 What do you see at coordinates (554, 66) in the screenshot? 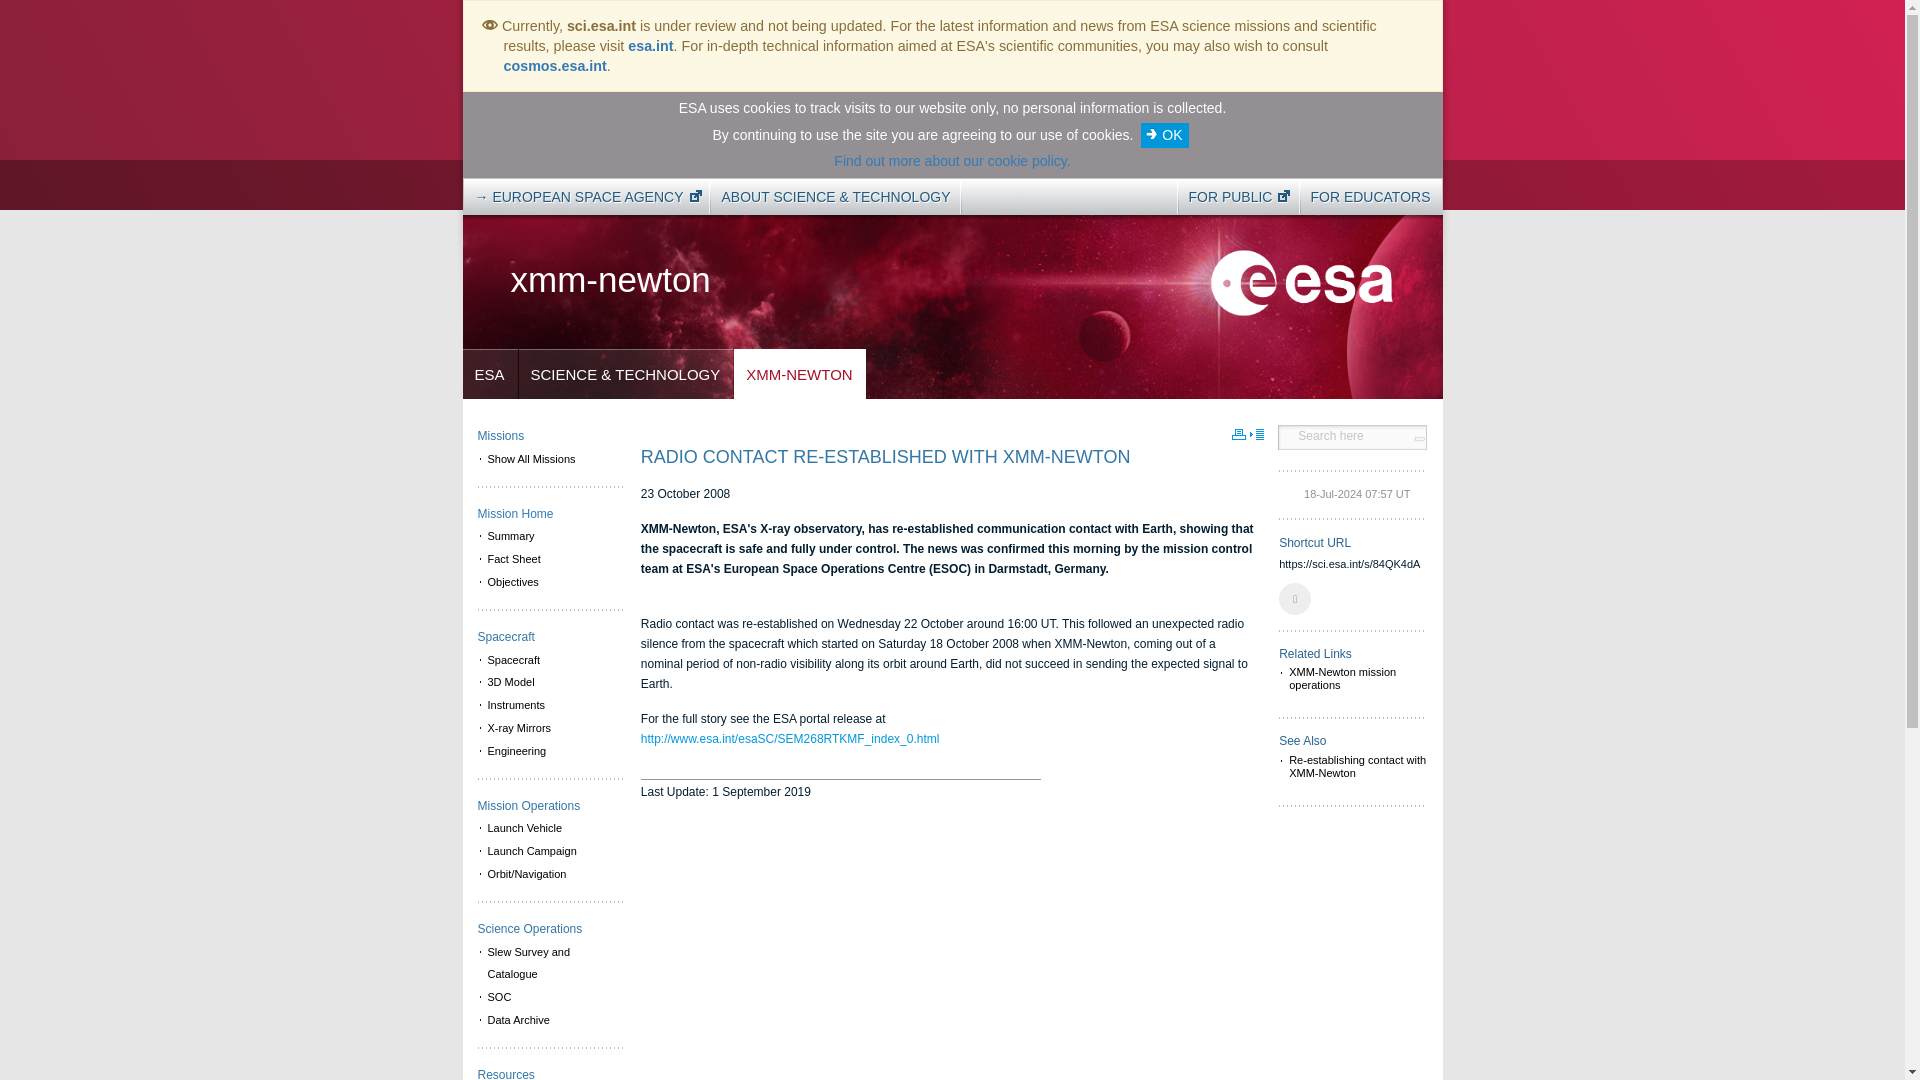
I see `cosmos.esa.int` at bounding box center [554, 66].